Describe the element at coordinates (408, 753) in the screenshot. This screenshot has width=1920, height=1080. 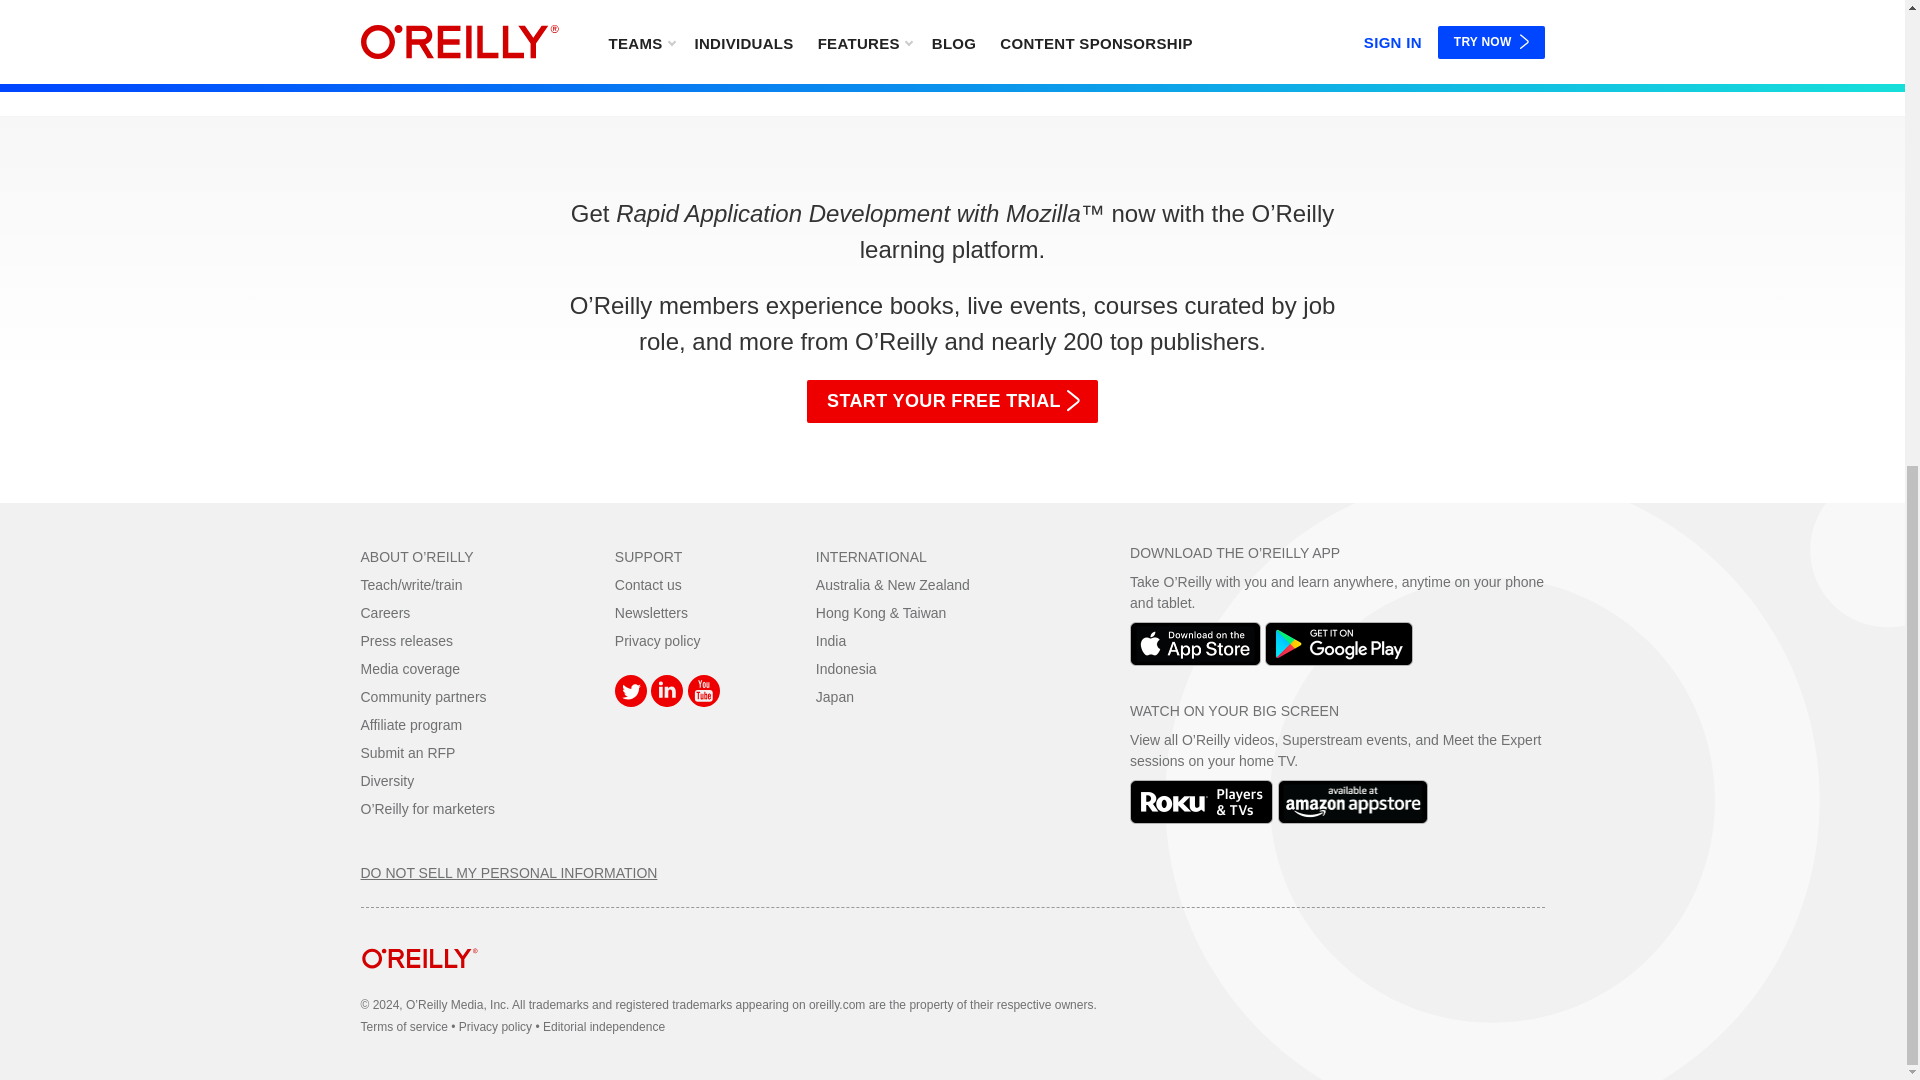
I see `Submit an RFP` at that location.